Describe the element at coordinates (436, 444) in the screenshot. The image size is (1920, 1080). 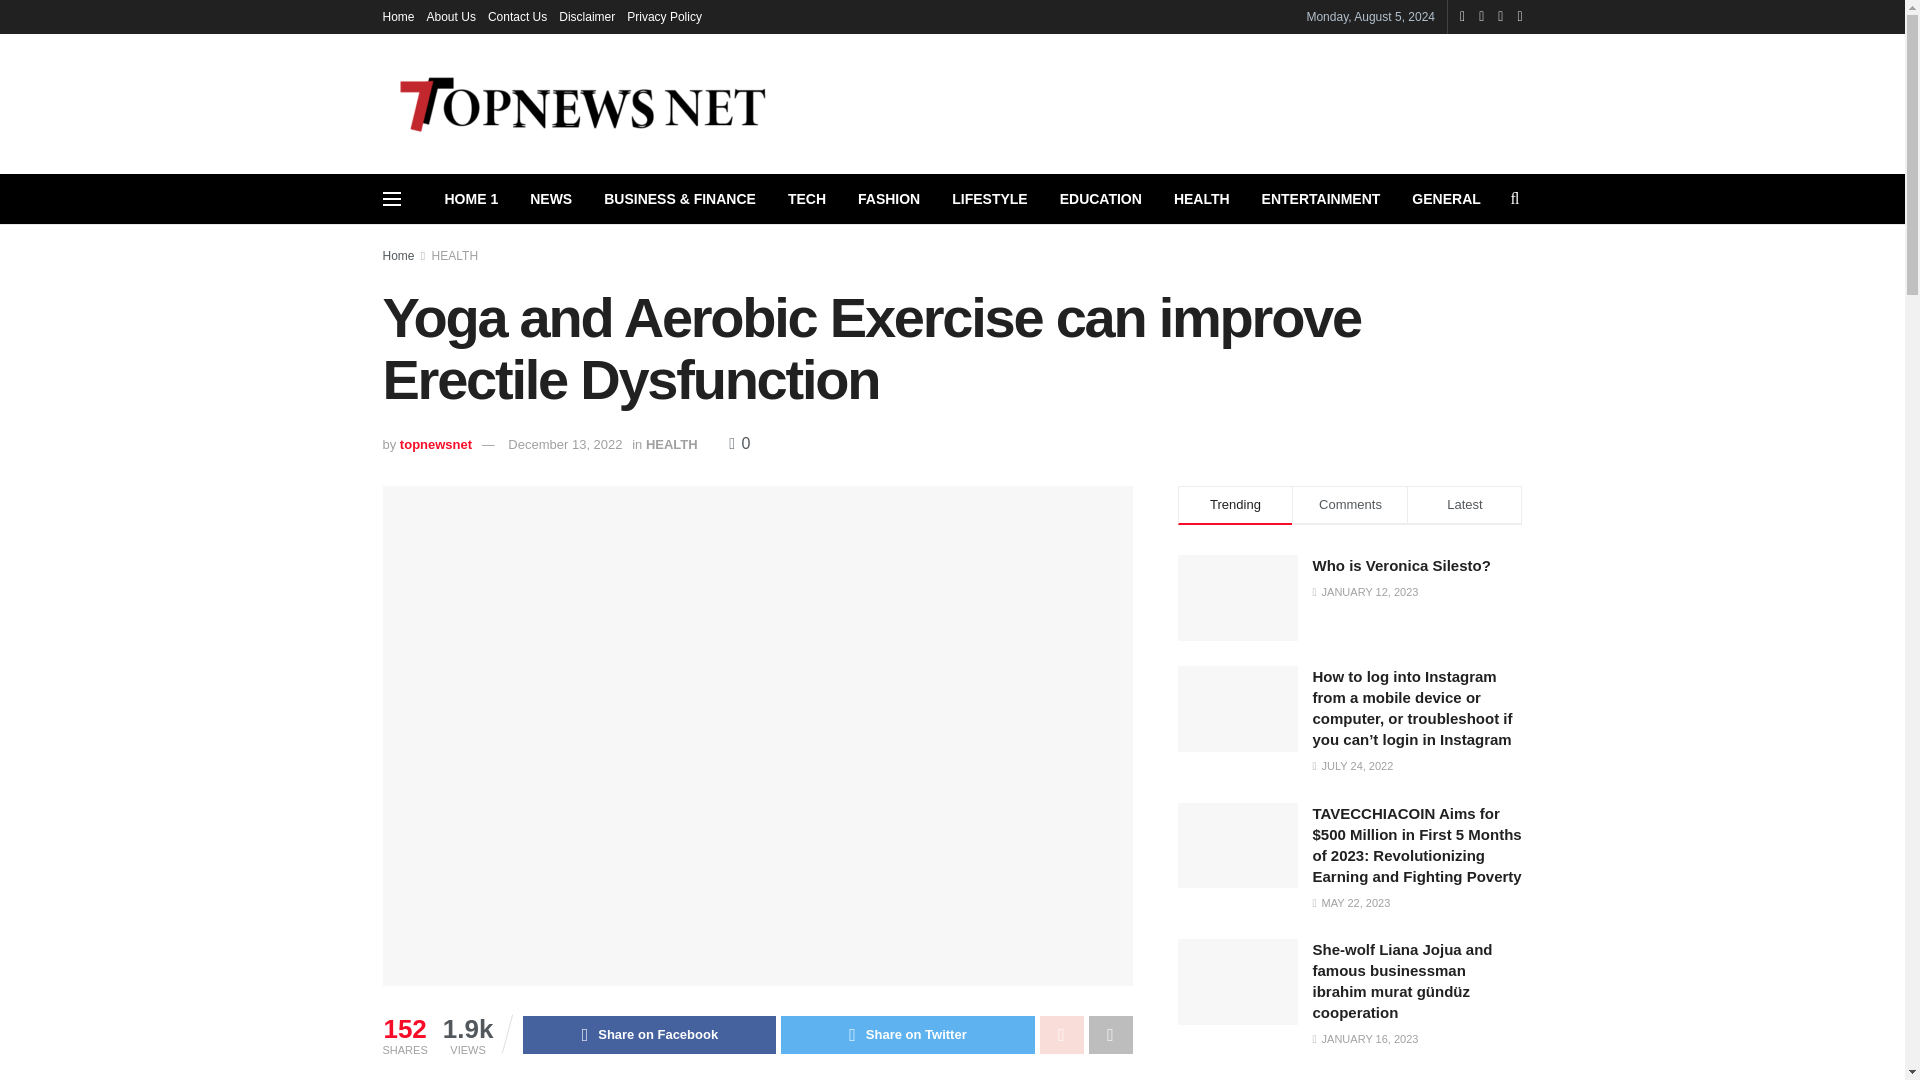
I see `topnewsnet` at that location.